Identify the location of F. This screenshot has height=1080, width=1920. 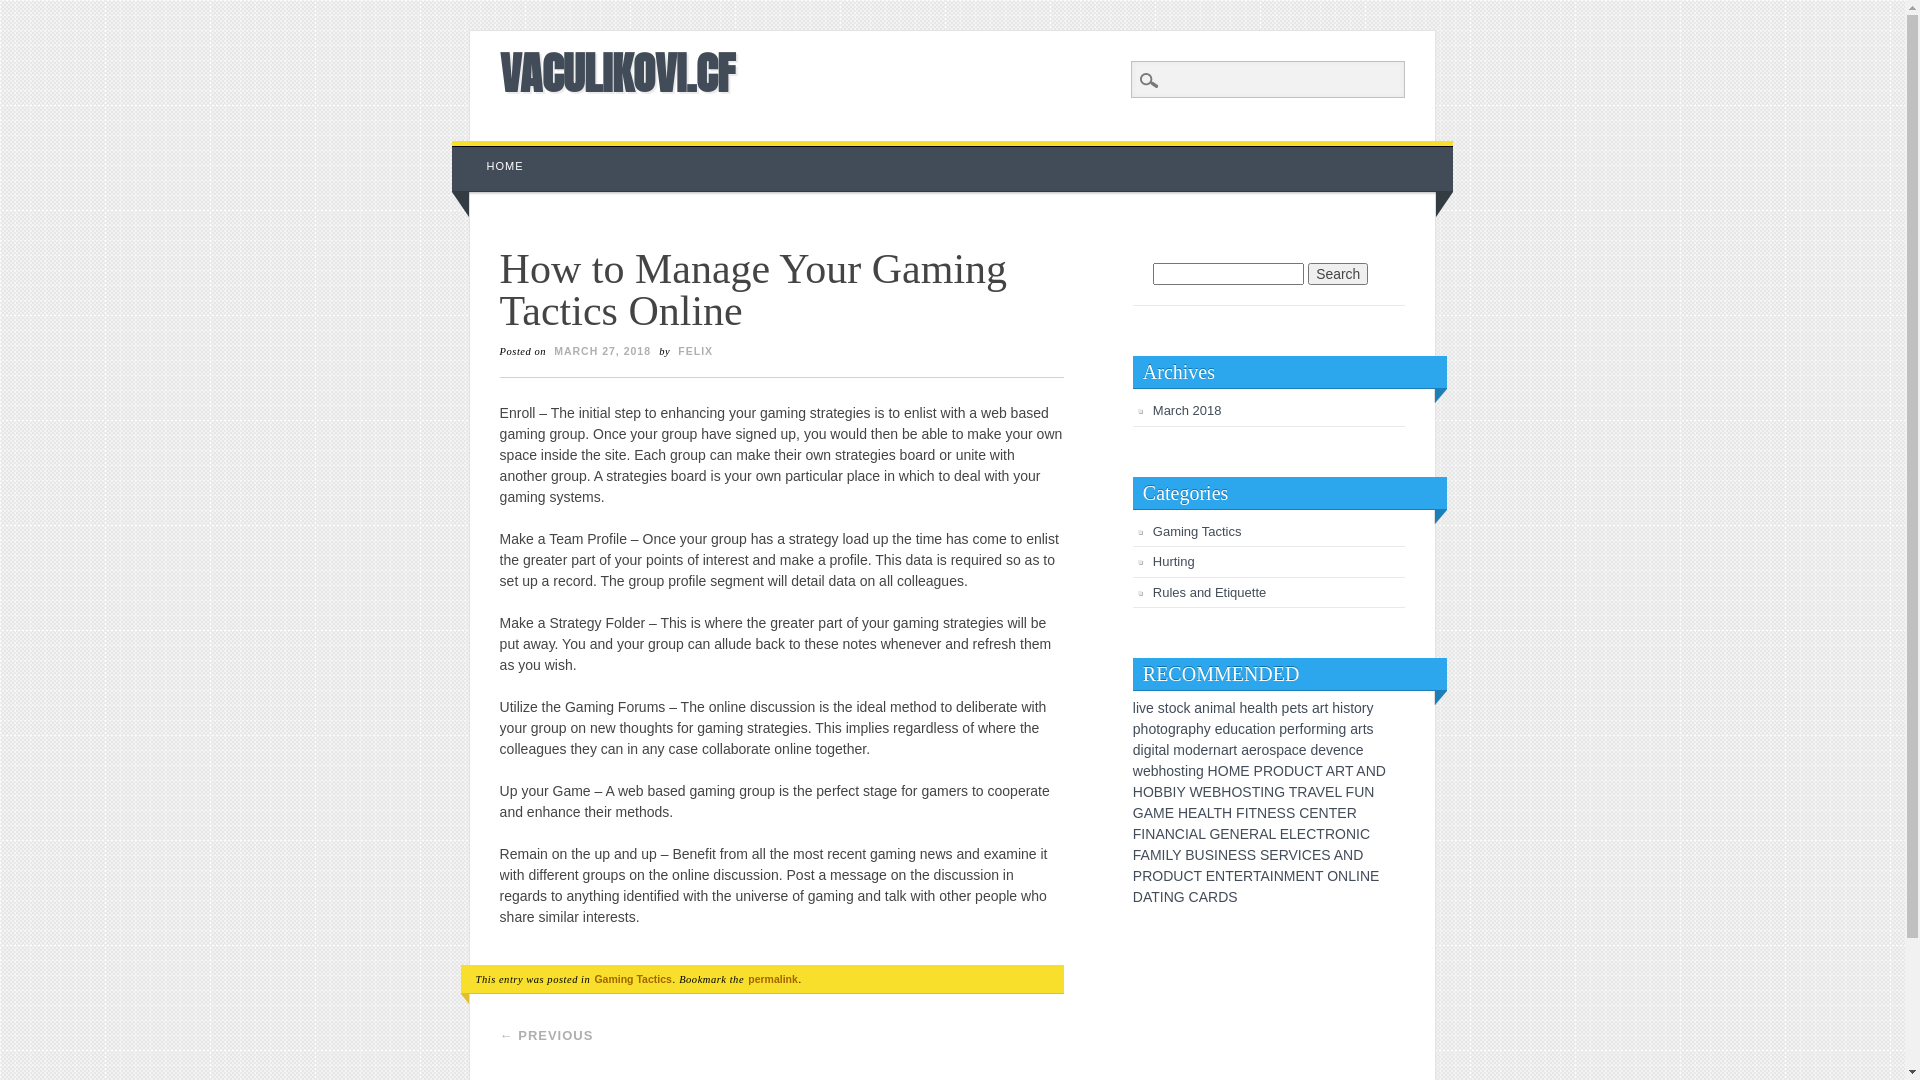
(1240, 813).